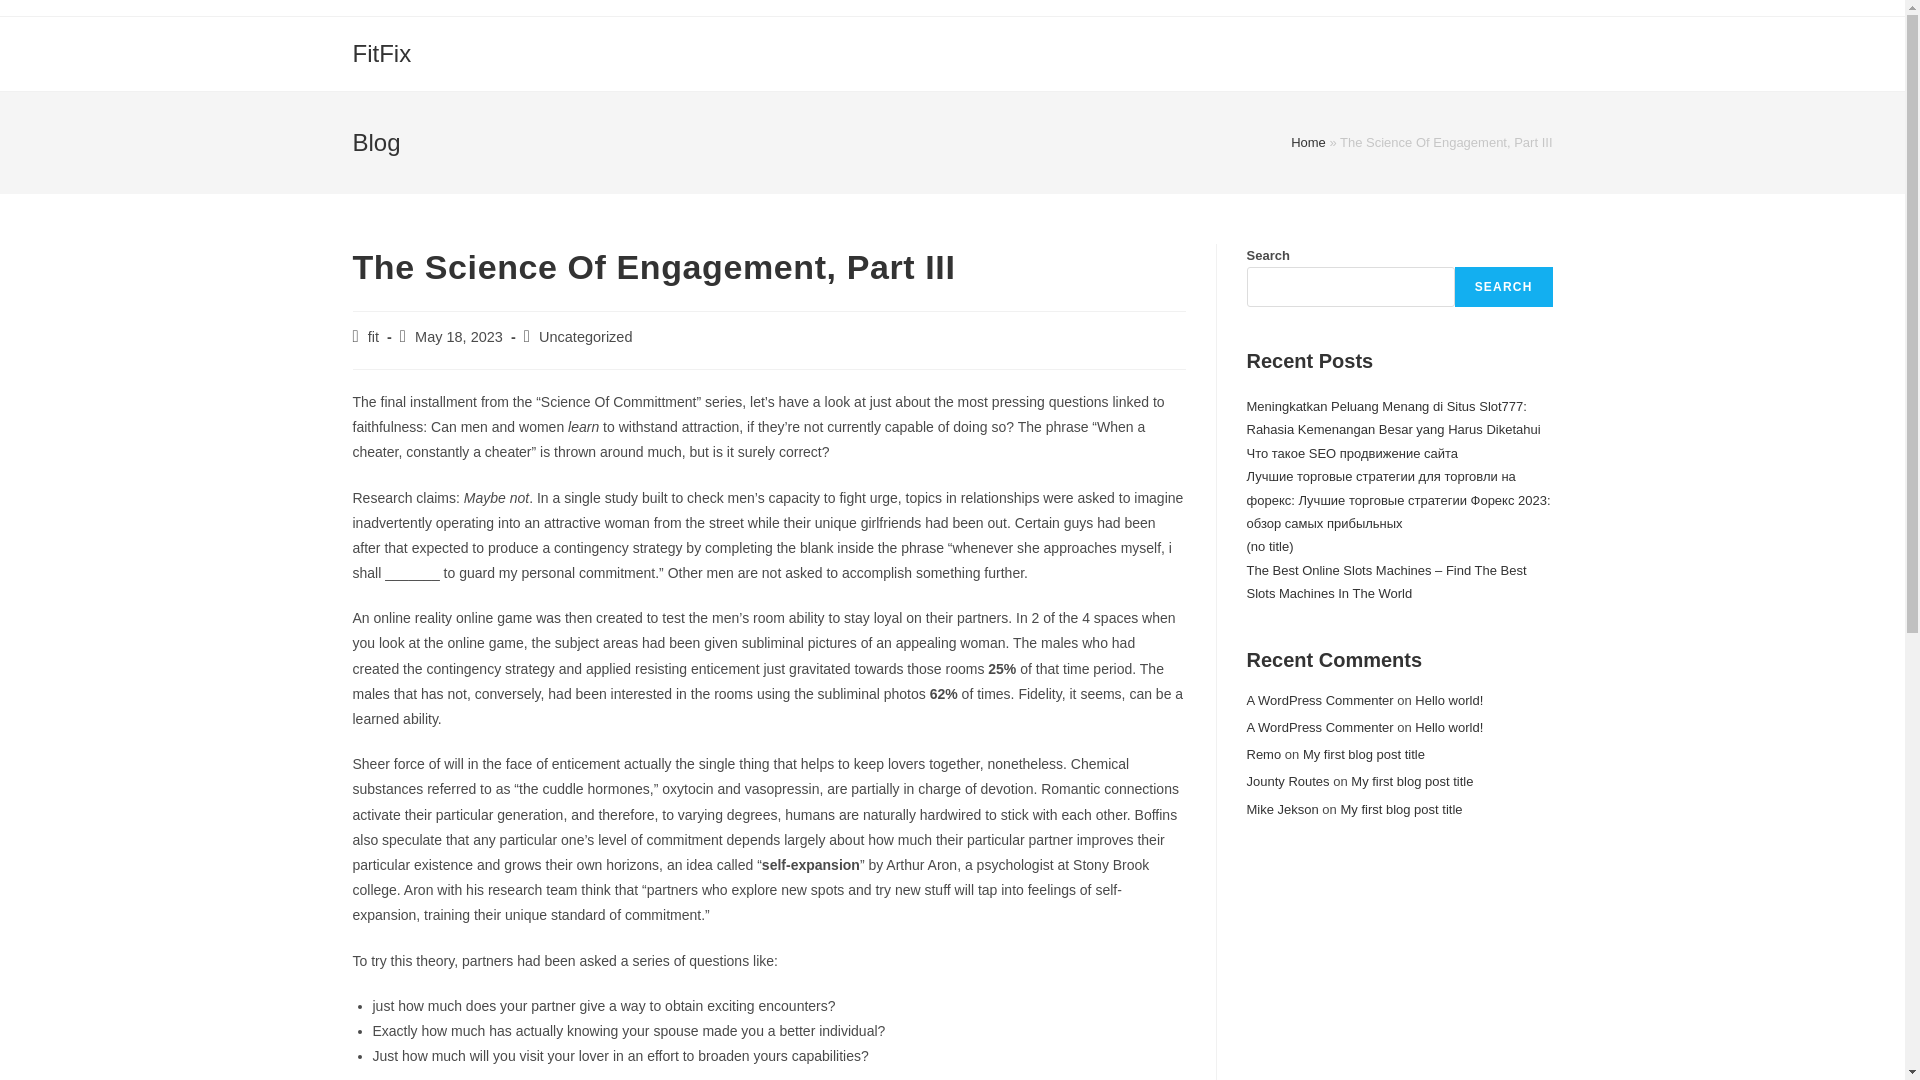  What do you see at coordinates (1448, 700) in the screenshot?
I see `Hello world!` at bounding box center [1448, 700].